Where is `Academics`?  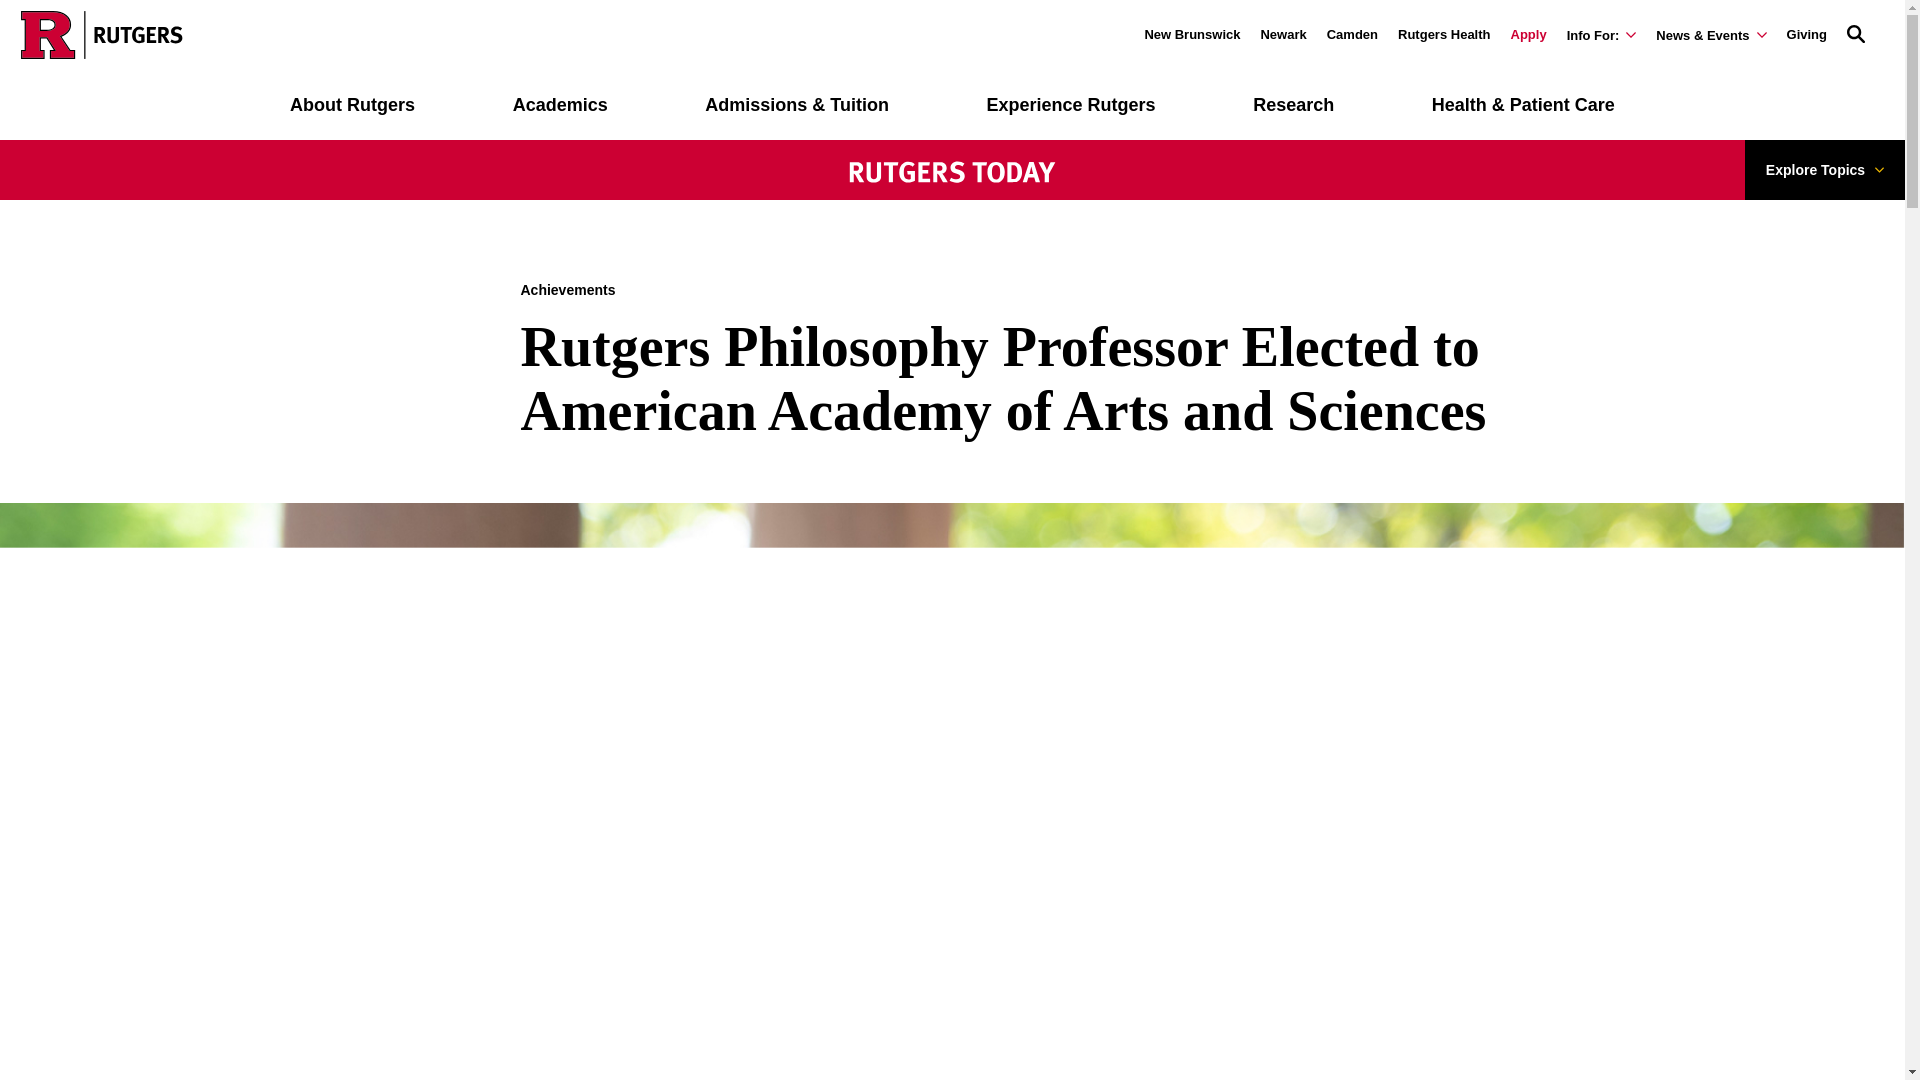 Academics is located at coordinates (560, 106).